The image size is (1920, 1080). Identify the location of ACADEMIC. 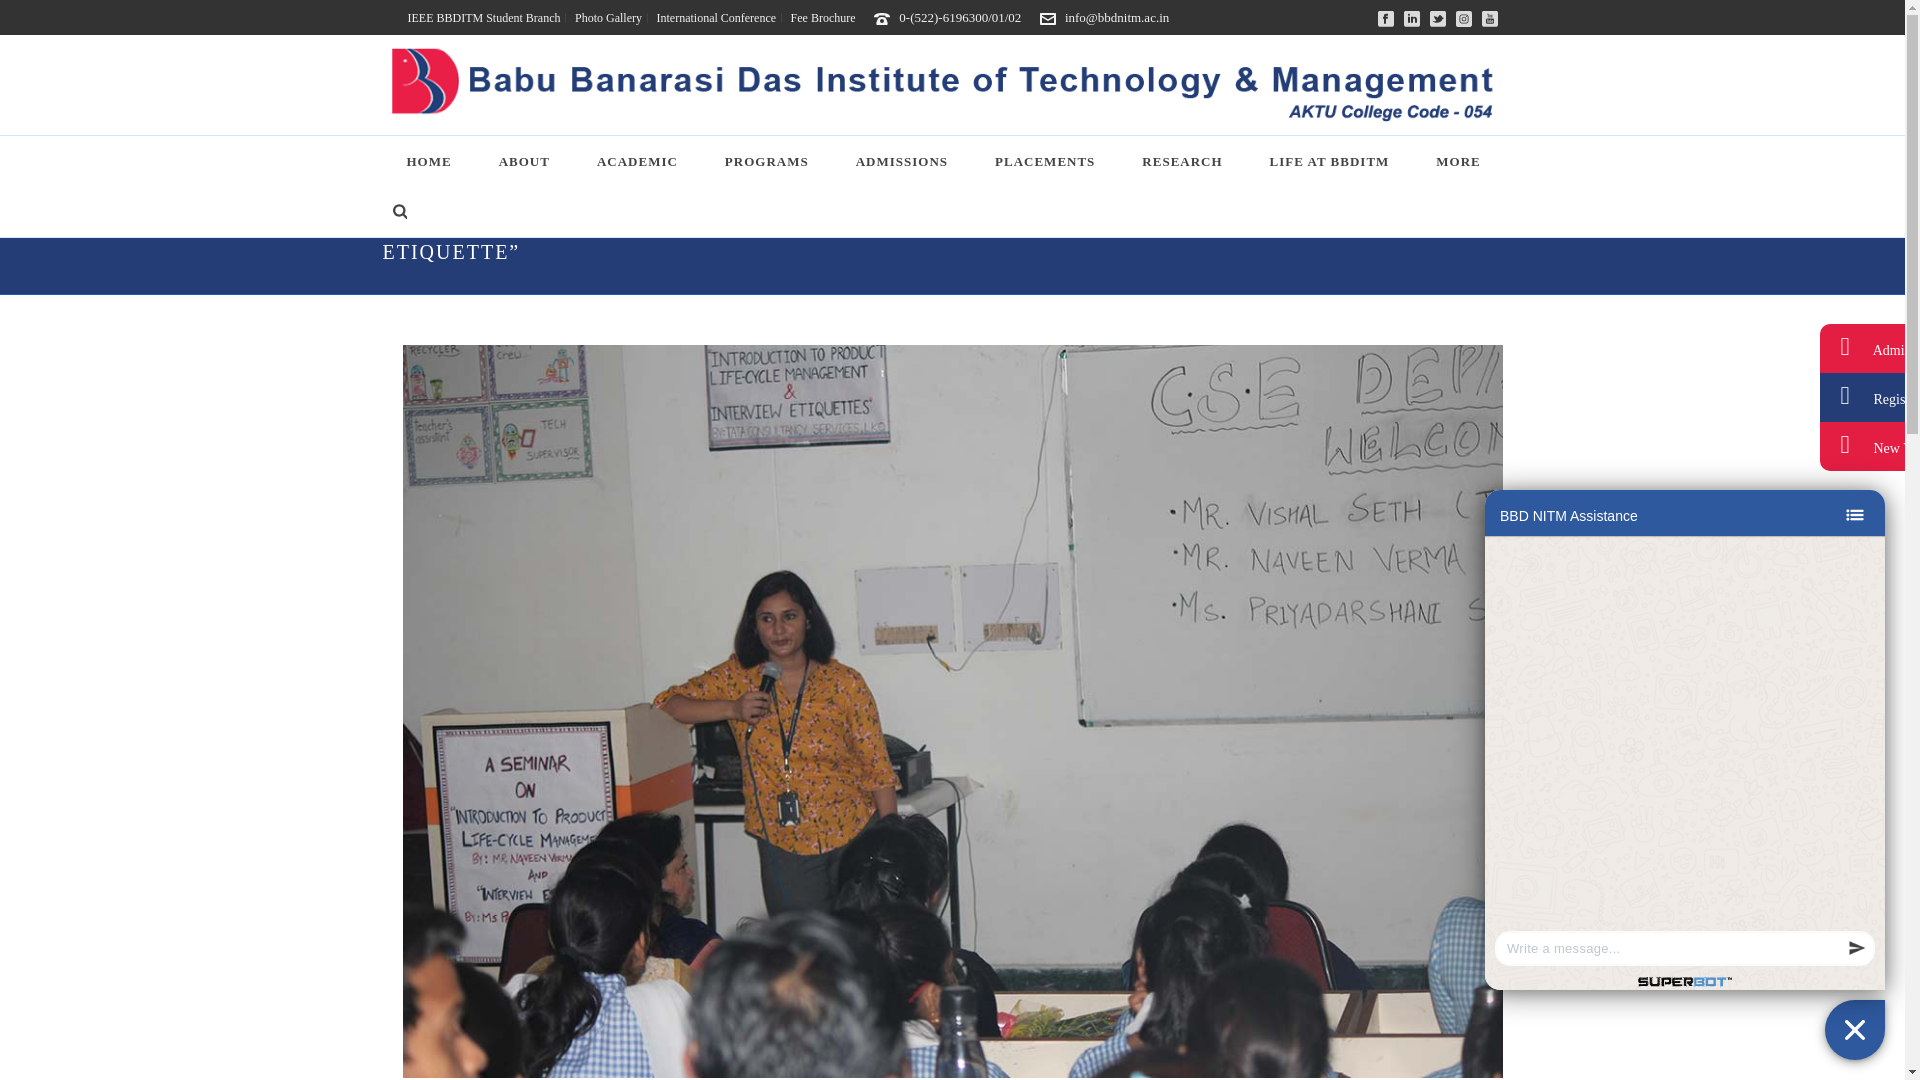
(637, 161).